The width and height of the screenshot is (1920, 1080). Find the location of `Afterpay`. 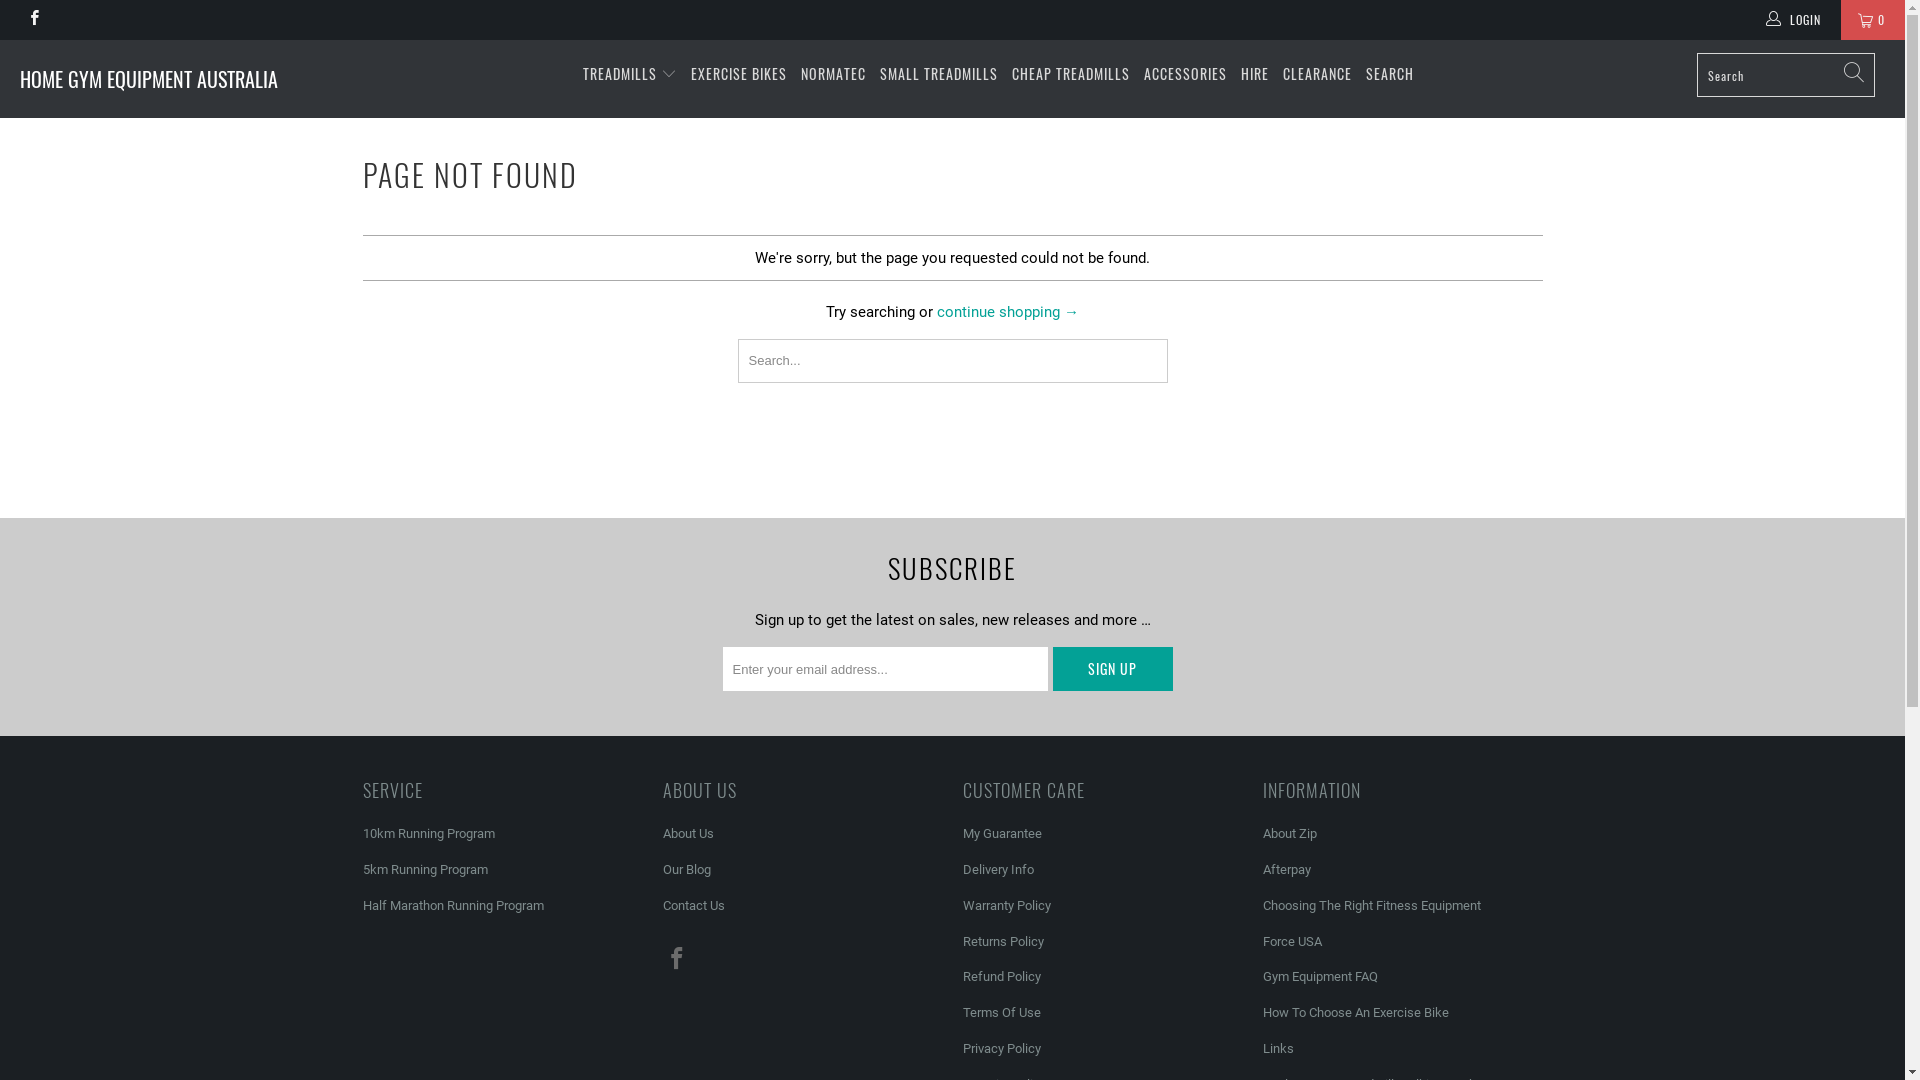

Afterpay is located at coordinates (1286, 870).